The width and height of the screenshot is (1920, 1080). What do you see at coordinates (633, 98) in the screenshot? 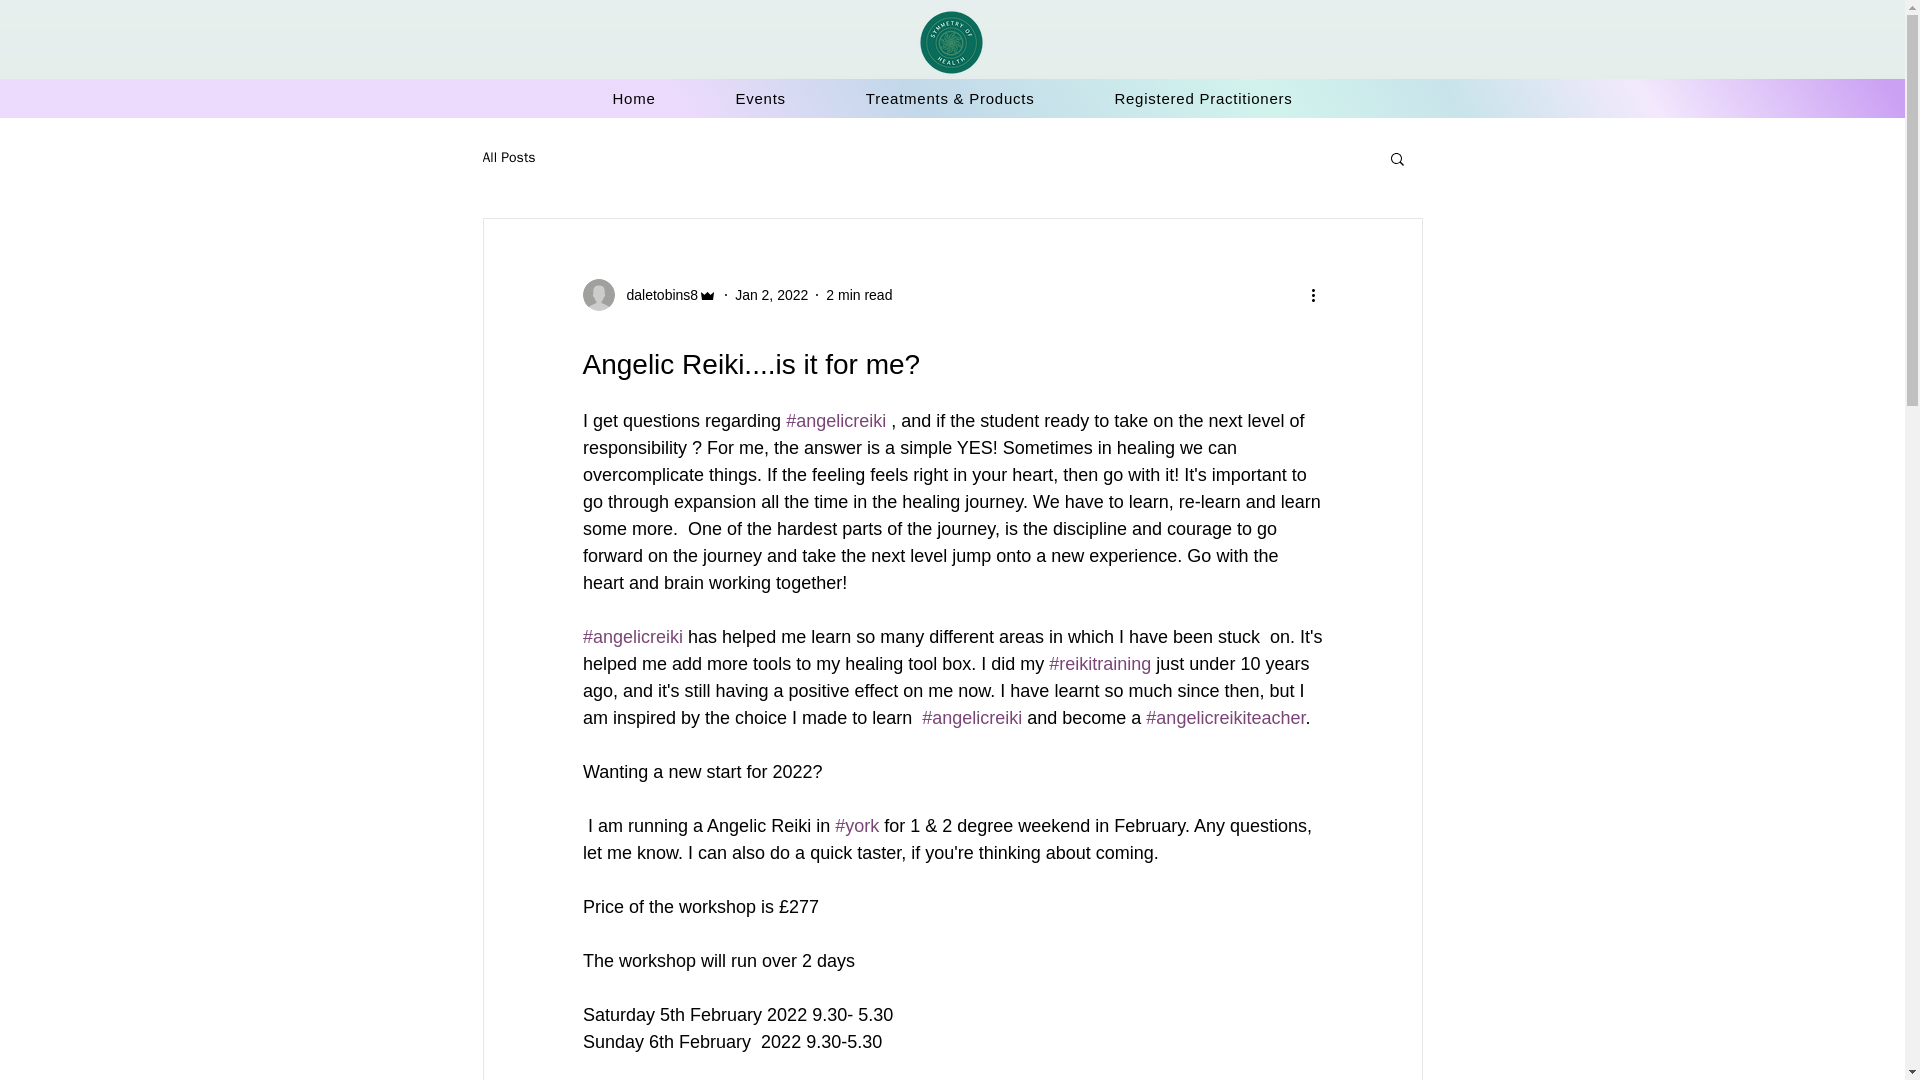
I see `Home` at bounding box center [633, 98].